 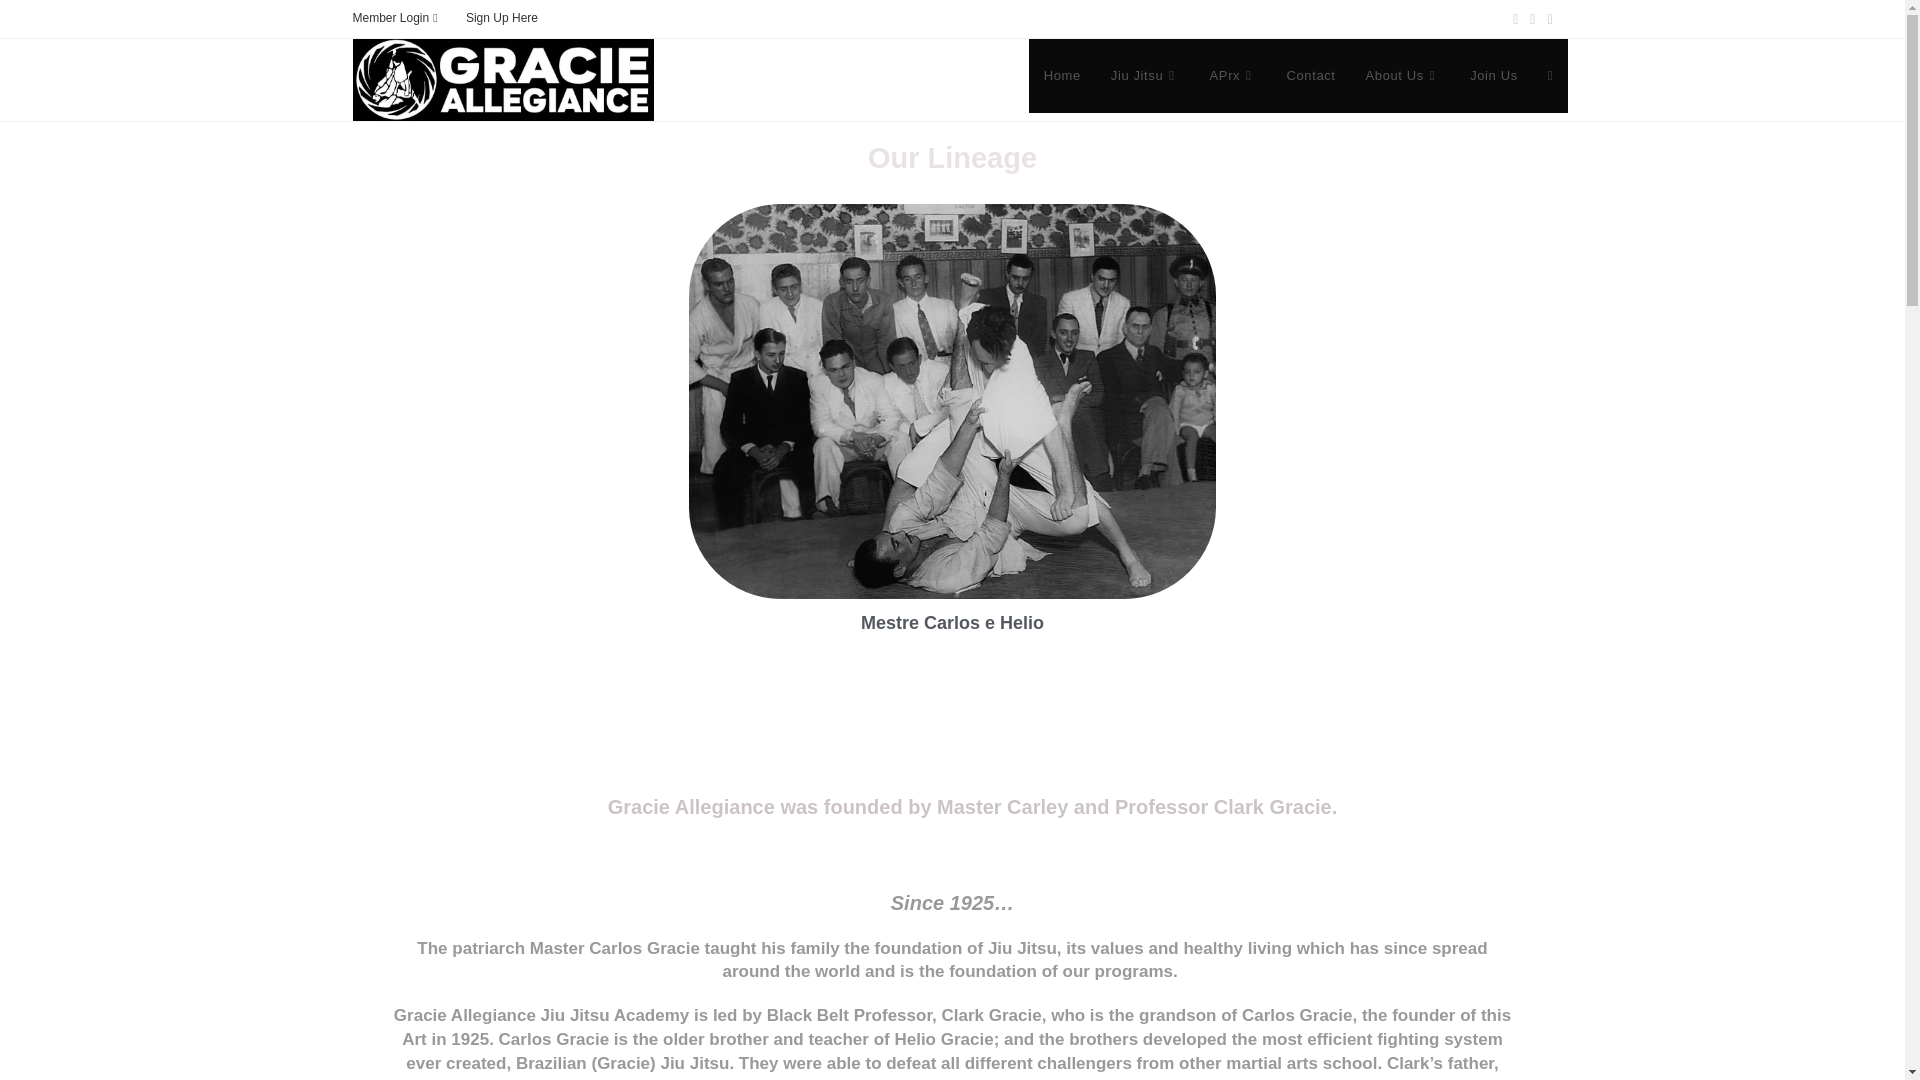 I want to click on Contact, so click(x=1311, y=76).